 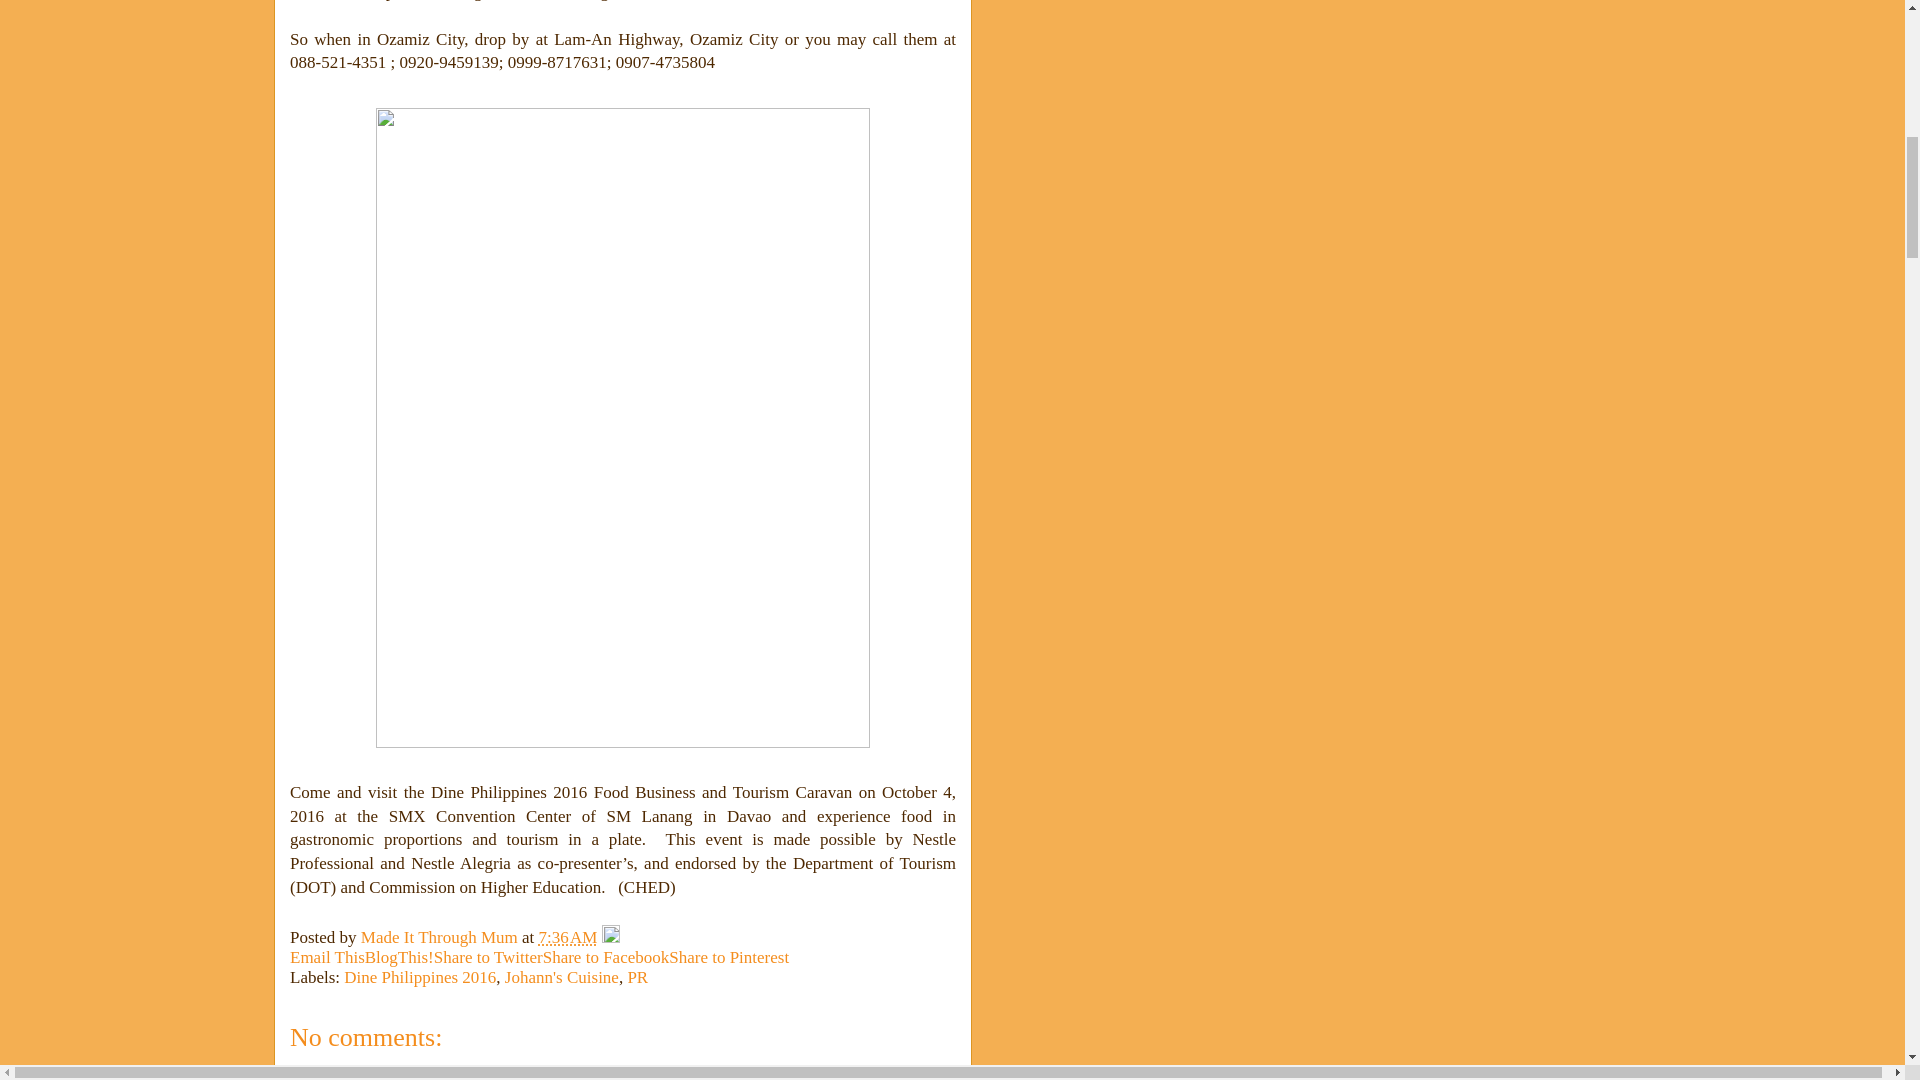 What do you see at coordinates (728, 957) in the screenshot?
I see `Share to Pinterest` at bounding box center [728, 957].